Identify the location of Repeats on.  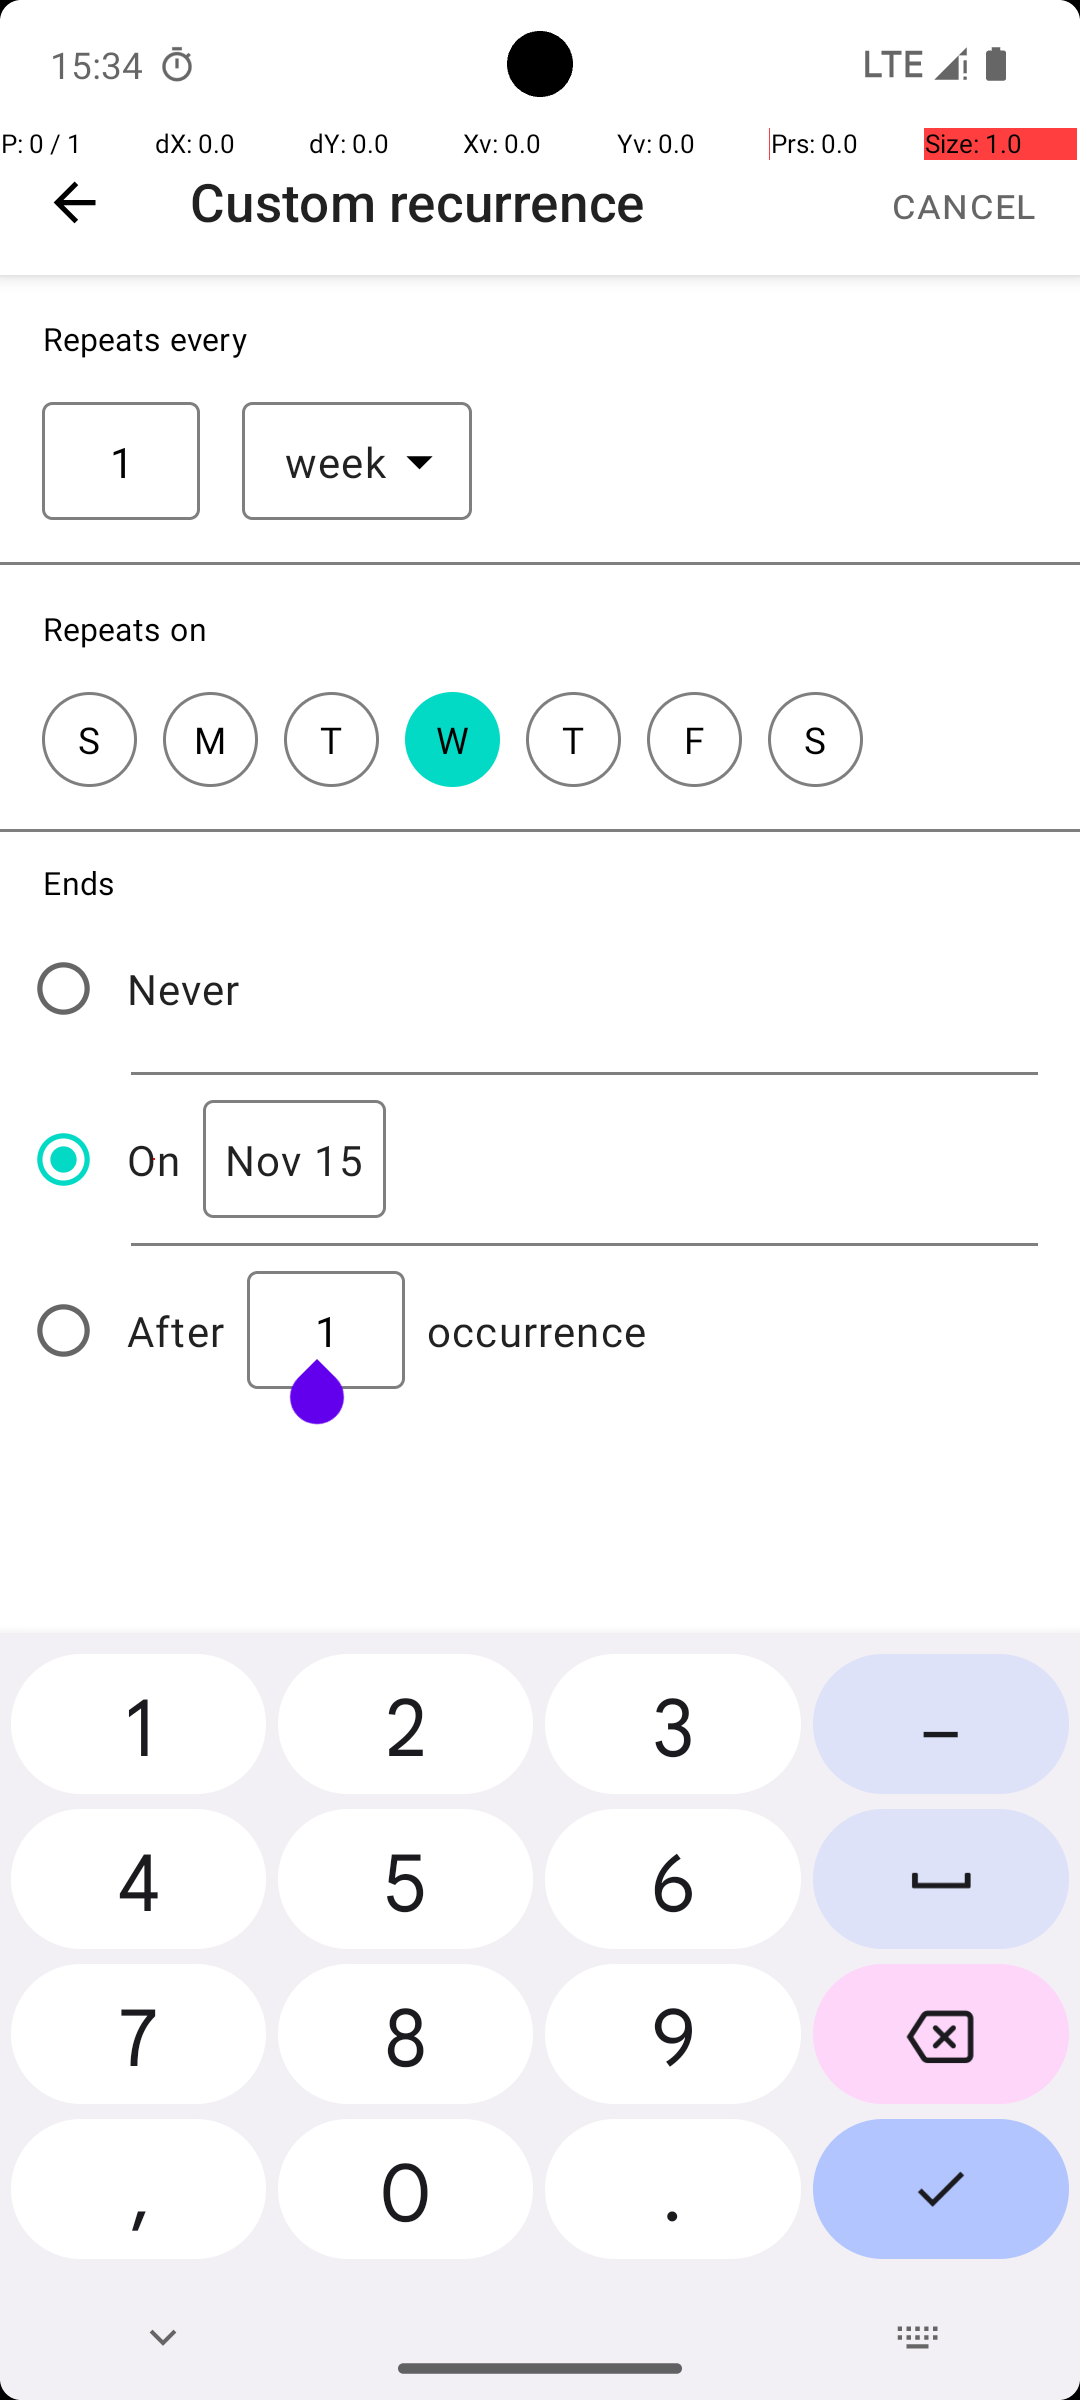
(125, 628).